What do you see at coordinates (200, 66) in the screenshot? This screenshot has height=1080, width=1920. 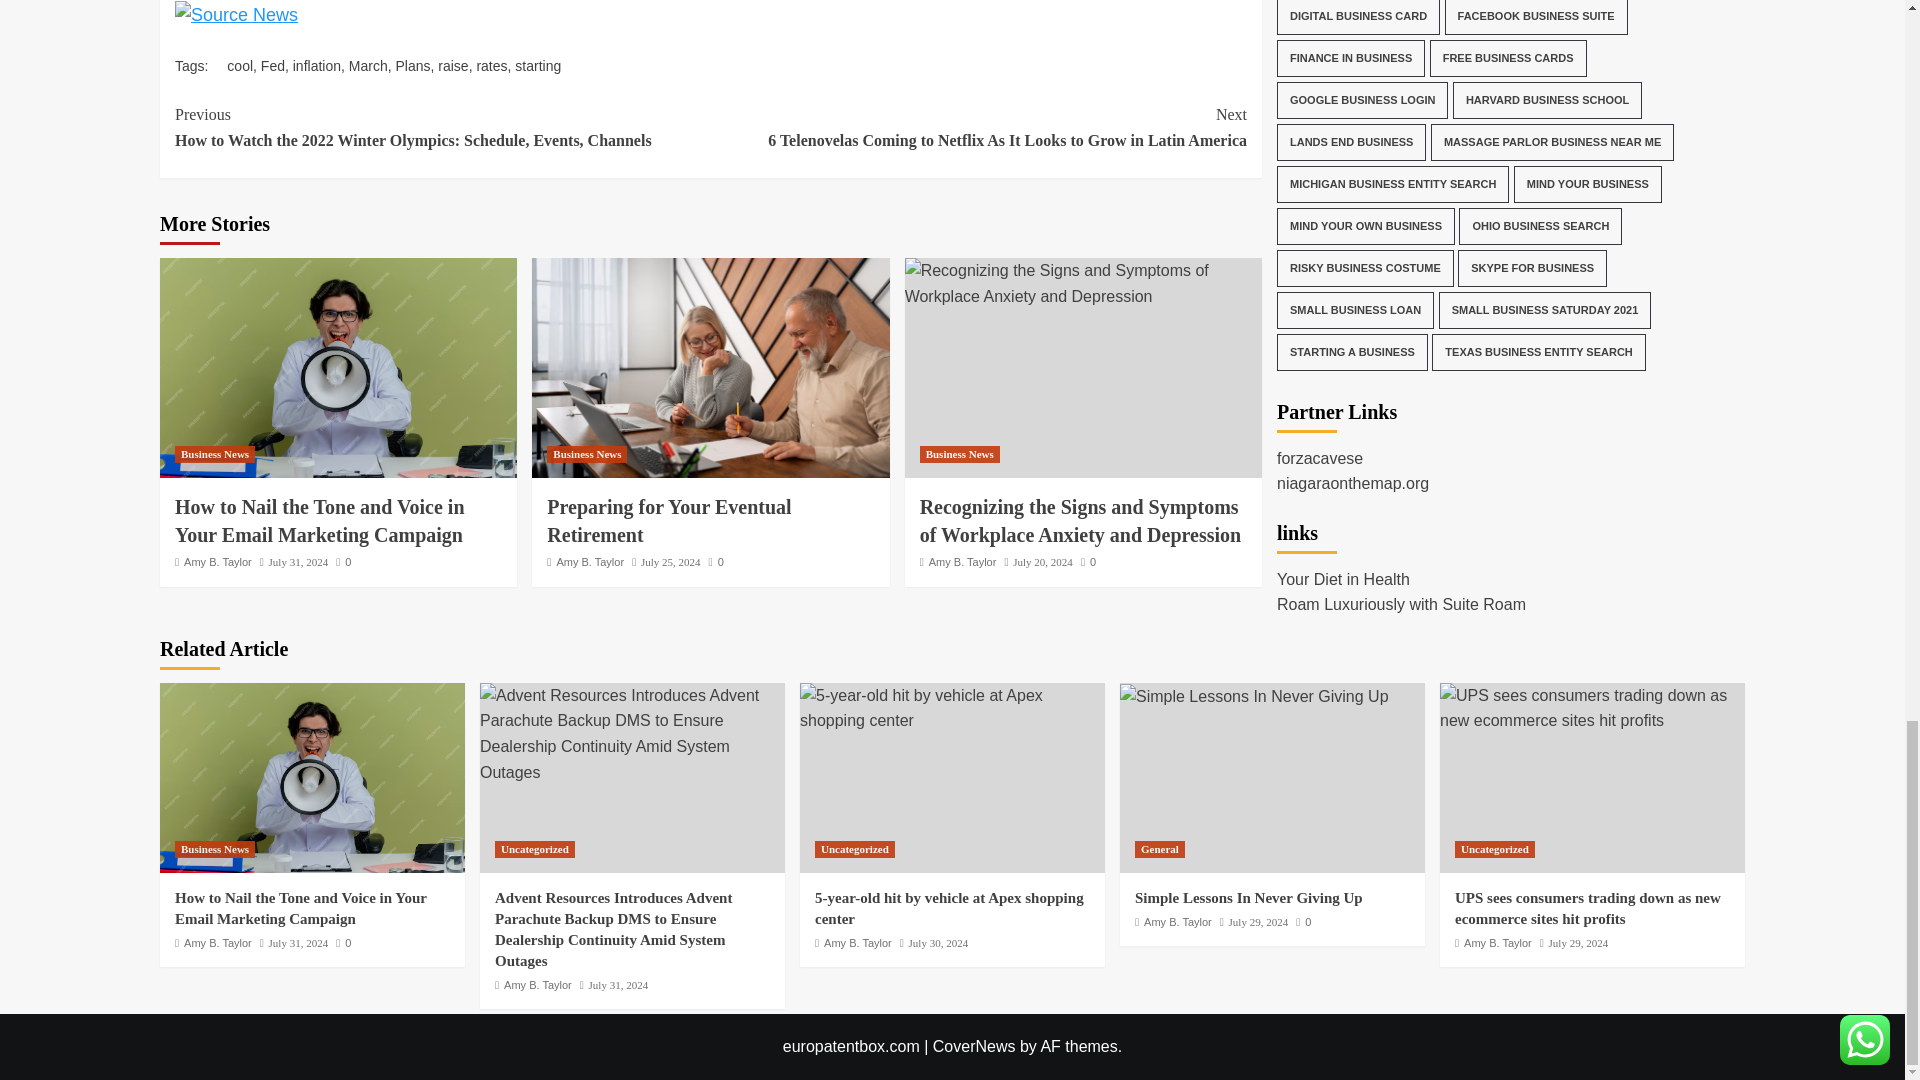 I see `Tags:` at bounding box center [200, 66].